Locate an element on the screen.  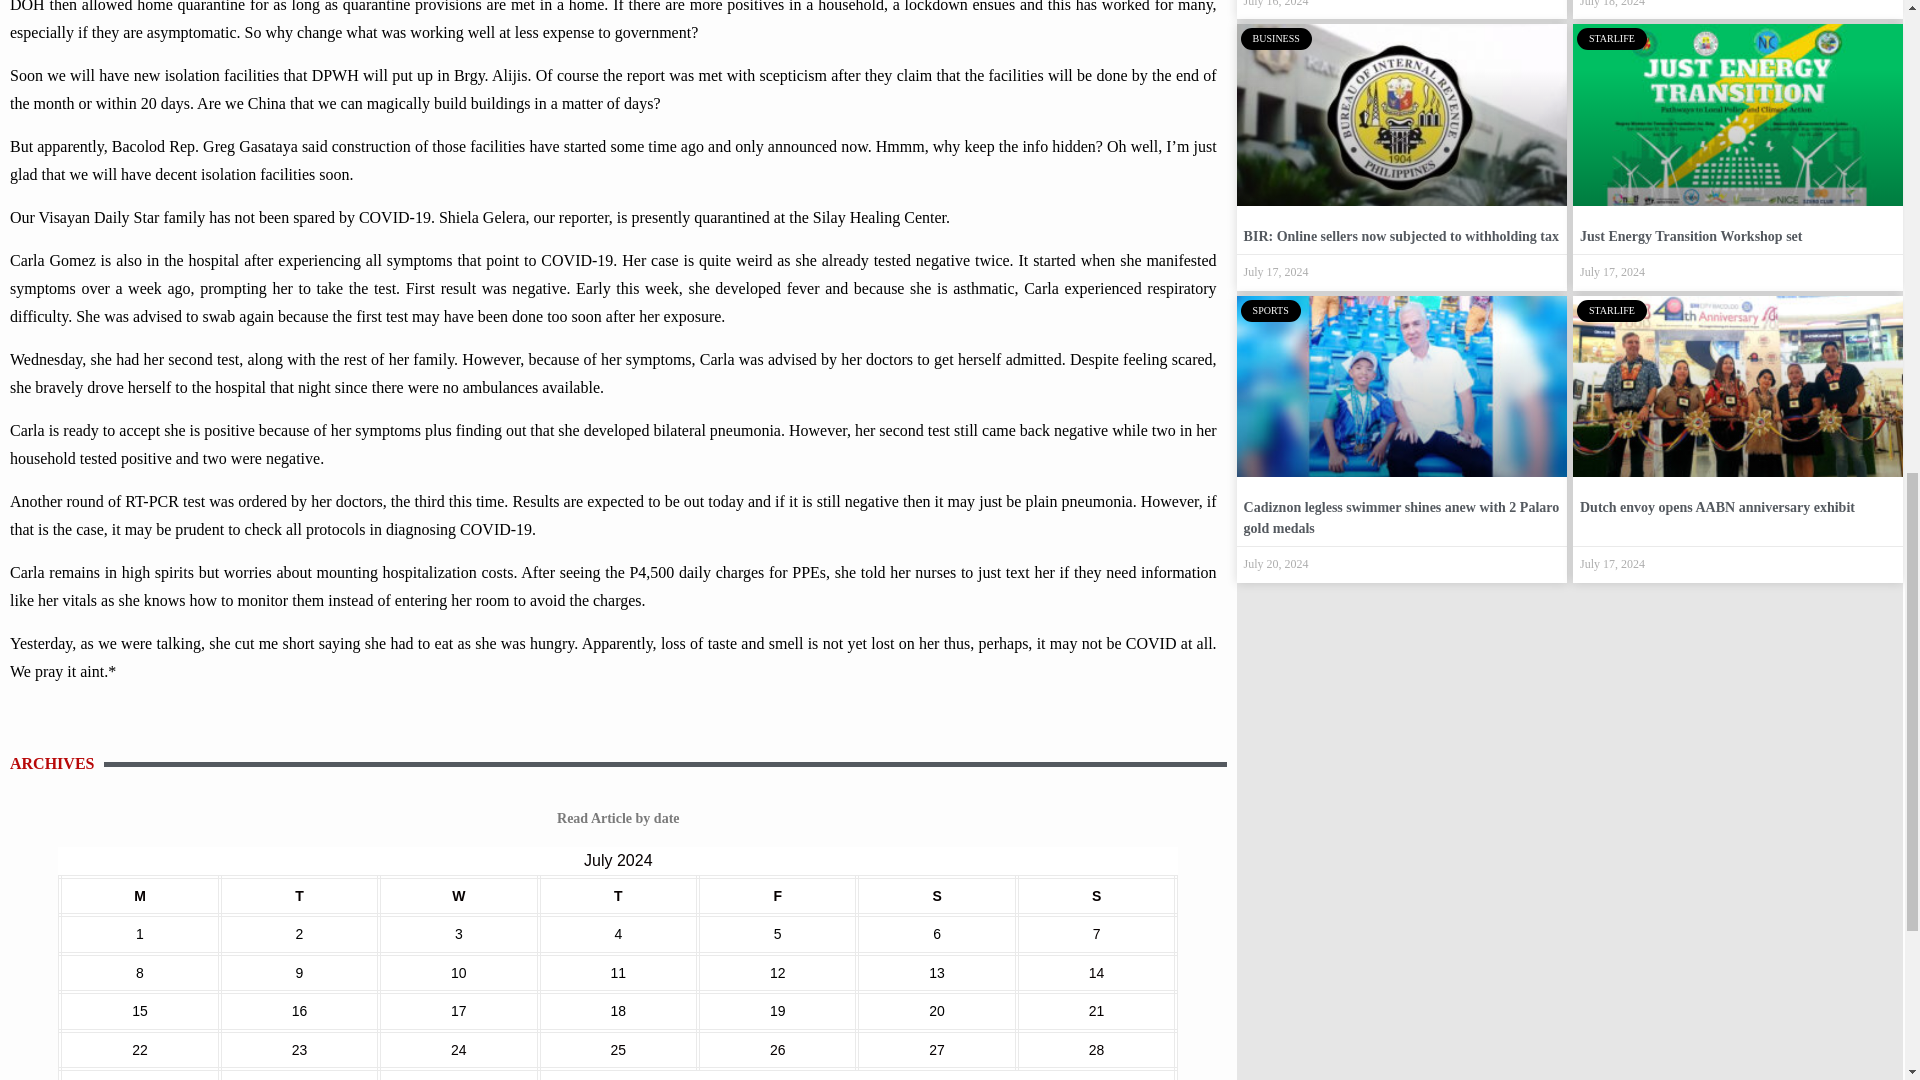
Friday is located at coordinates (777, 896).